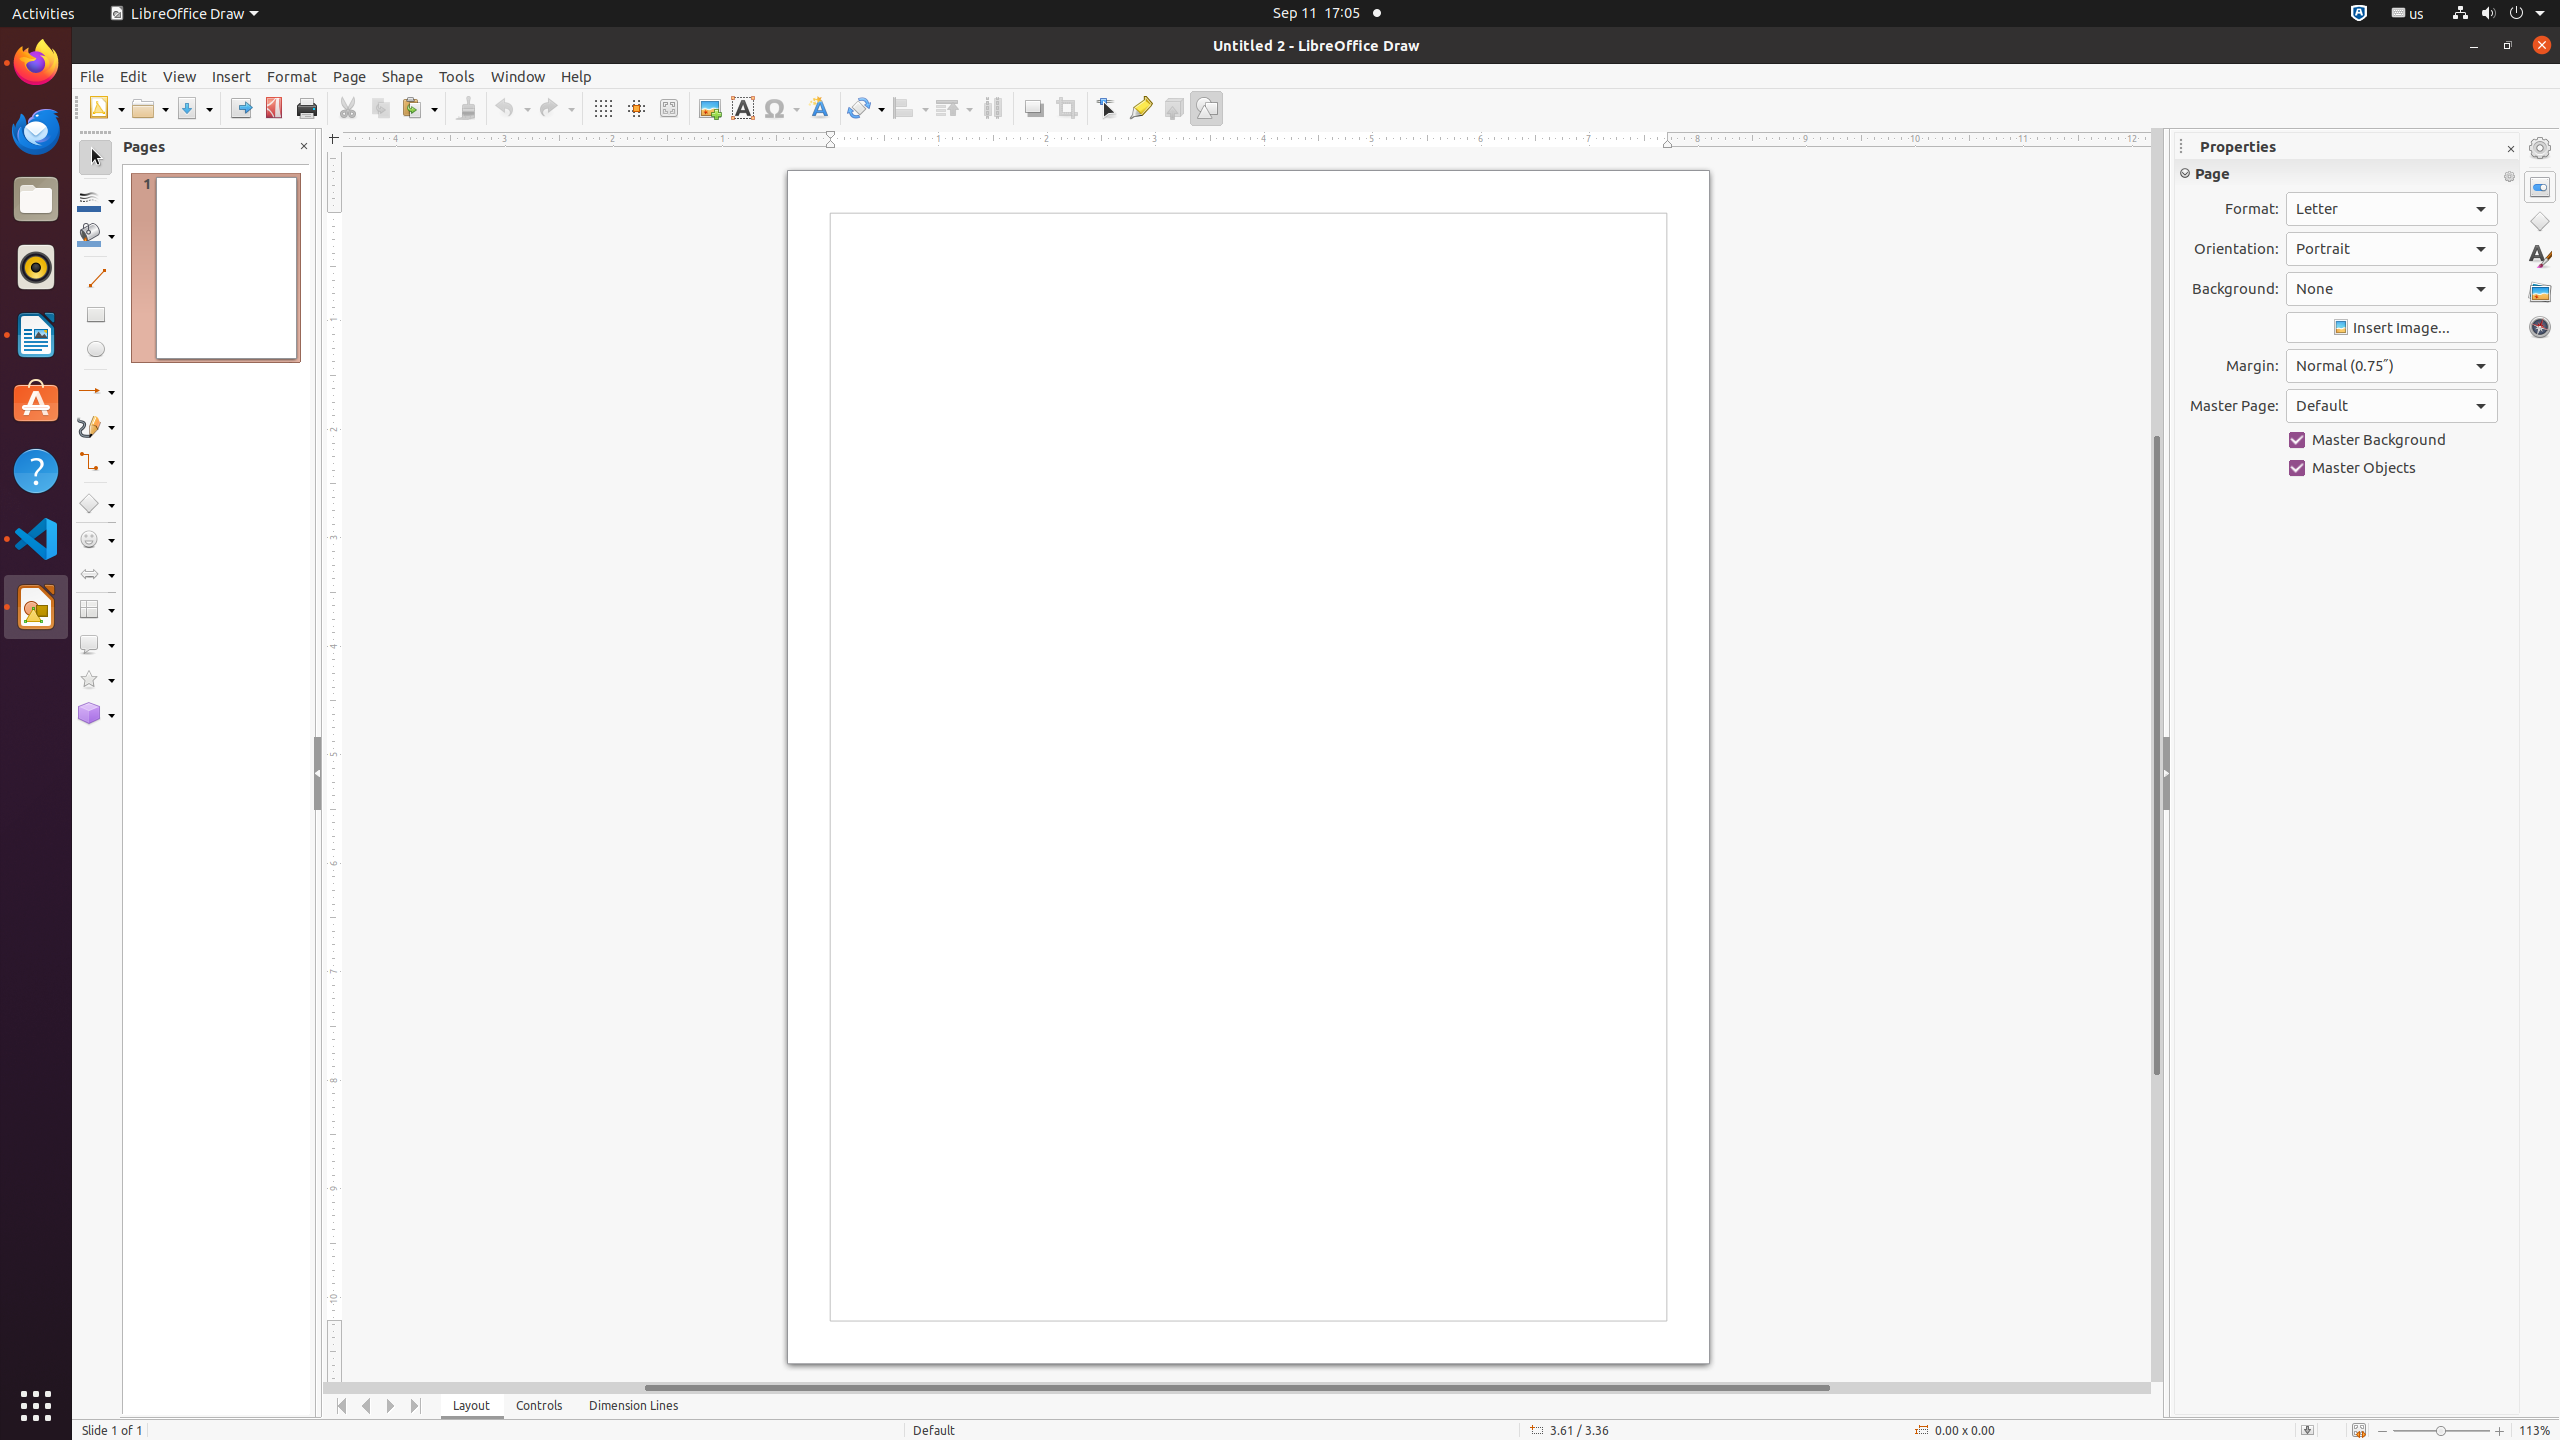  What do you see at coordinates (910, 108) in the screenshot?
I see `Align` at bounding box center [910, 108].